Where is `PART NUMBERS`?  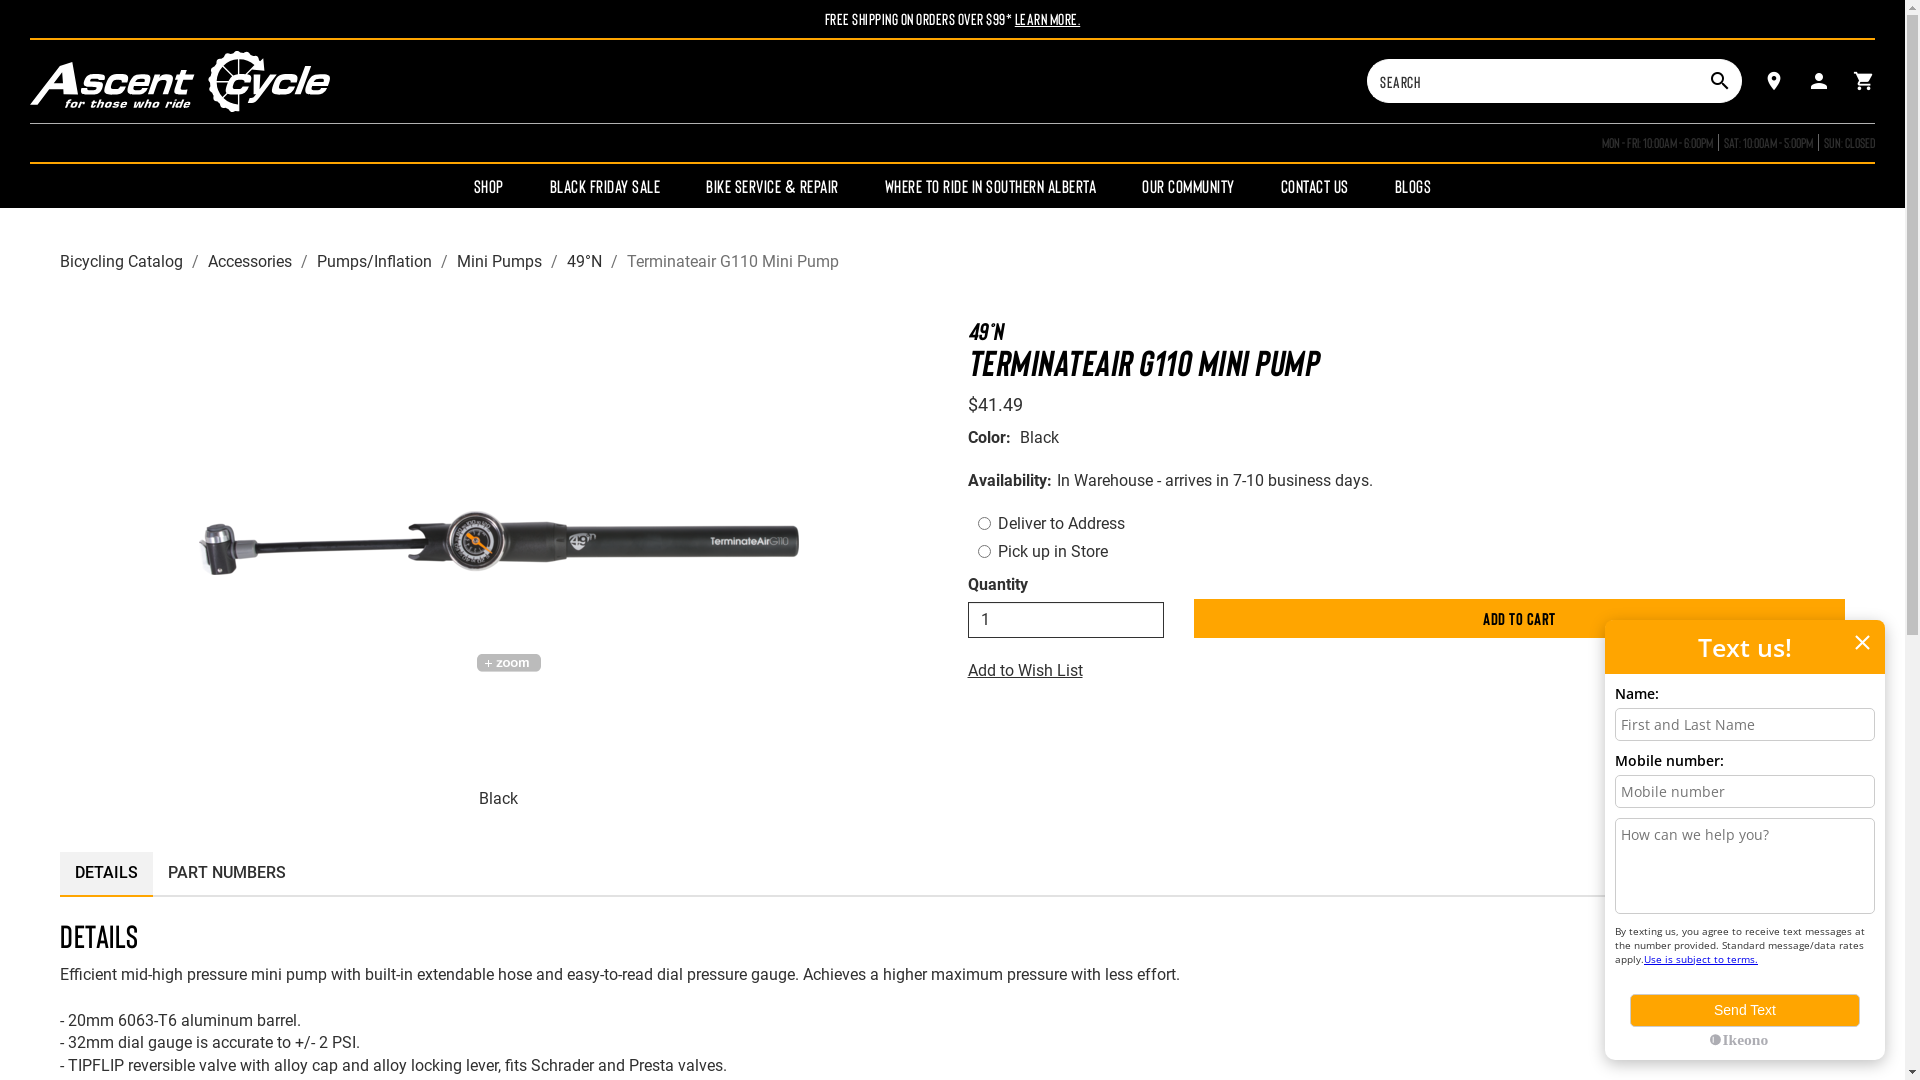
PART NUMBERS is located at coordinates (227, 874).